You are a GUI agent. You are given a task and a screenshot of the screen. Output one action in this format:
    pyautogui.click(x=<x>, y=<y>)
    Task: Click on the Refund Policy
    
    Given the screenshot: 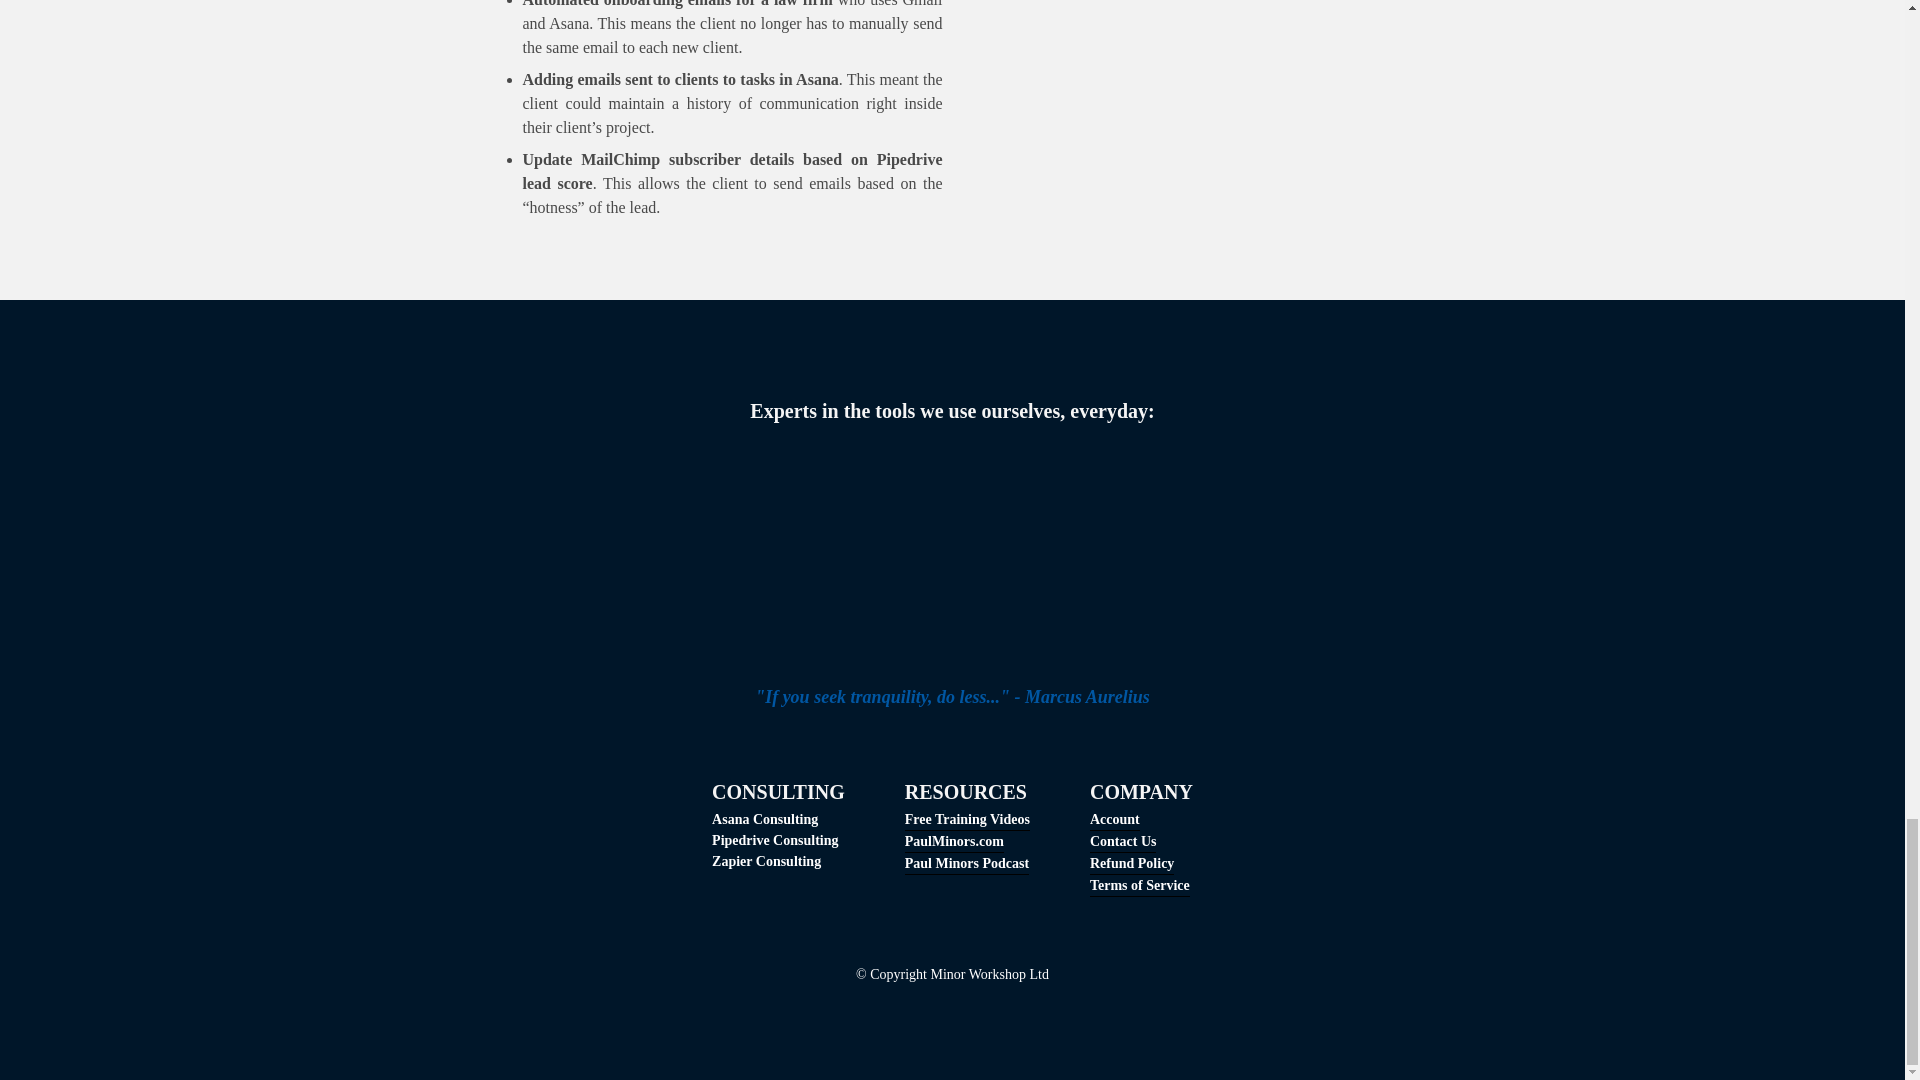 What is the action you would take?
    pyautogui.click(x=1132, y=864)
    